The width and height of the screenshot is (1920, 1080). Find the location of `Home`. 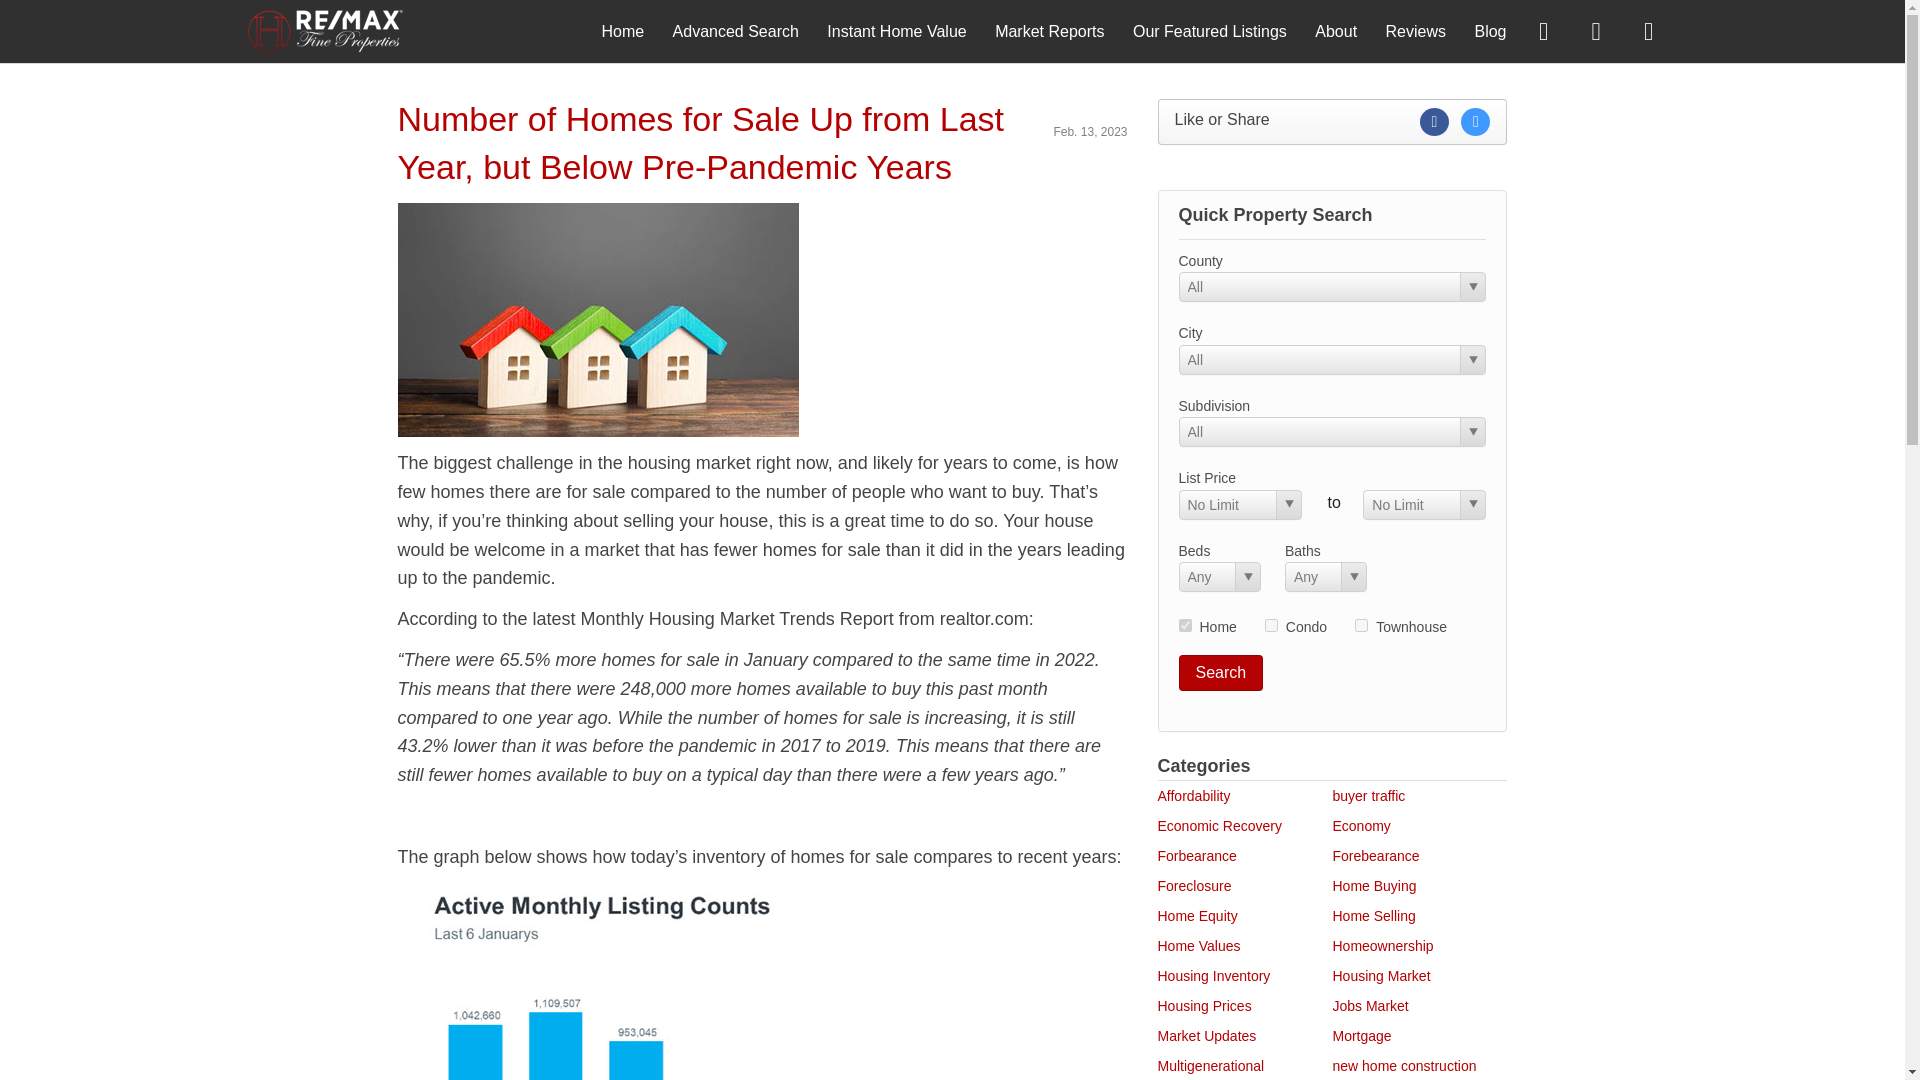

Home is located at coordinates (622, 30).